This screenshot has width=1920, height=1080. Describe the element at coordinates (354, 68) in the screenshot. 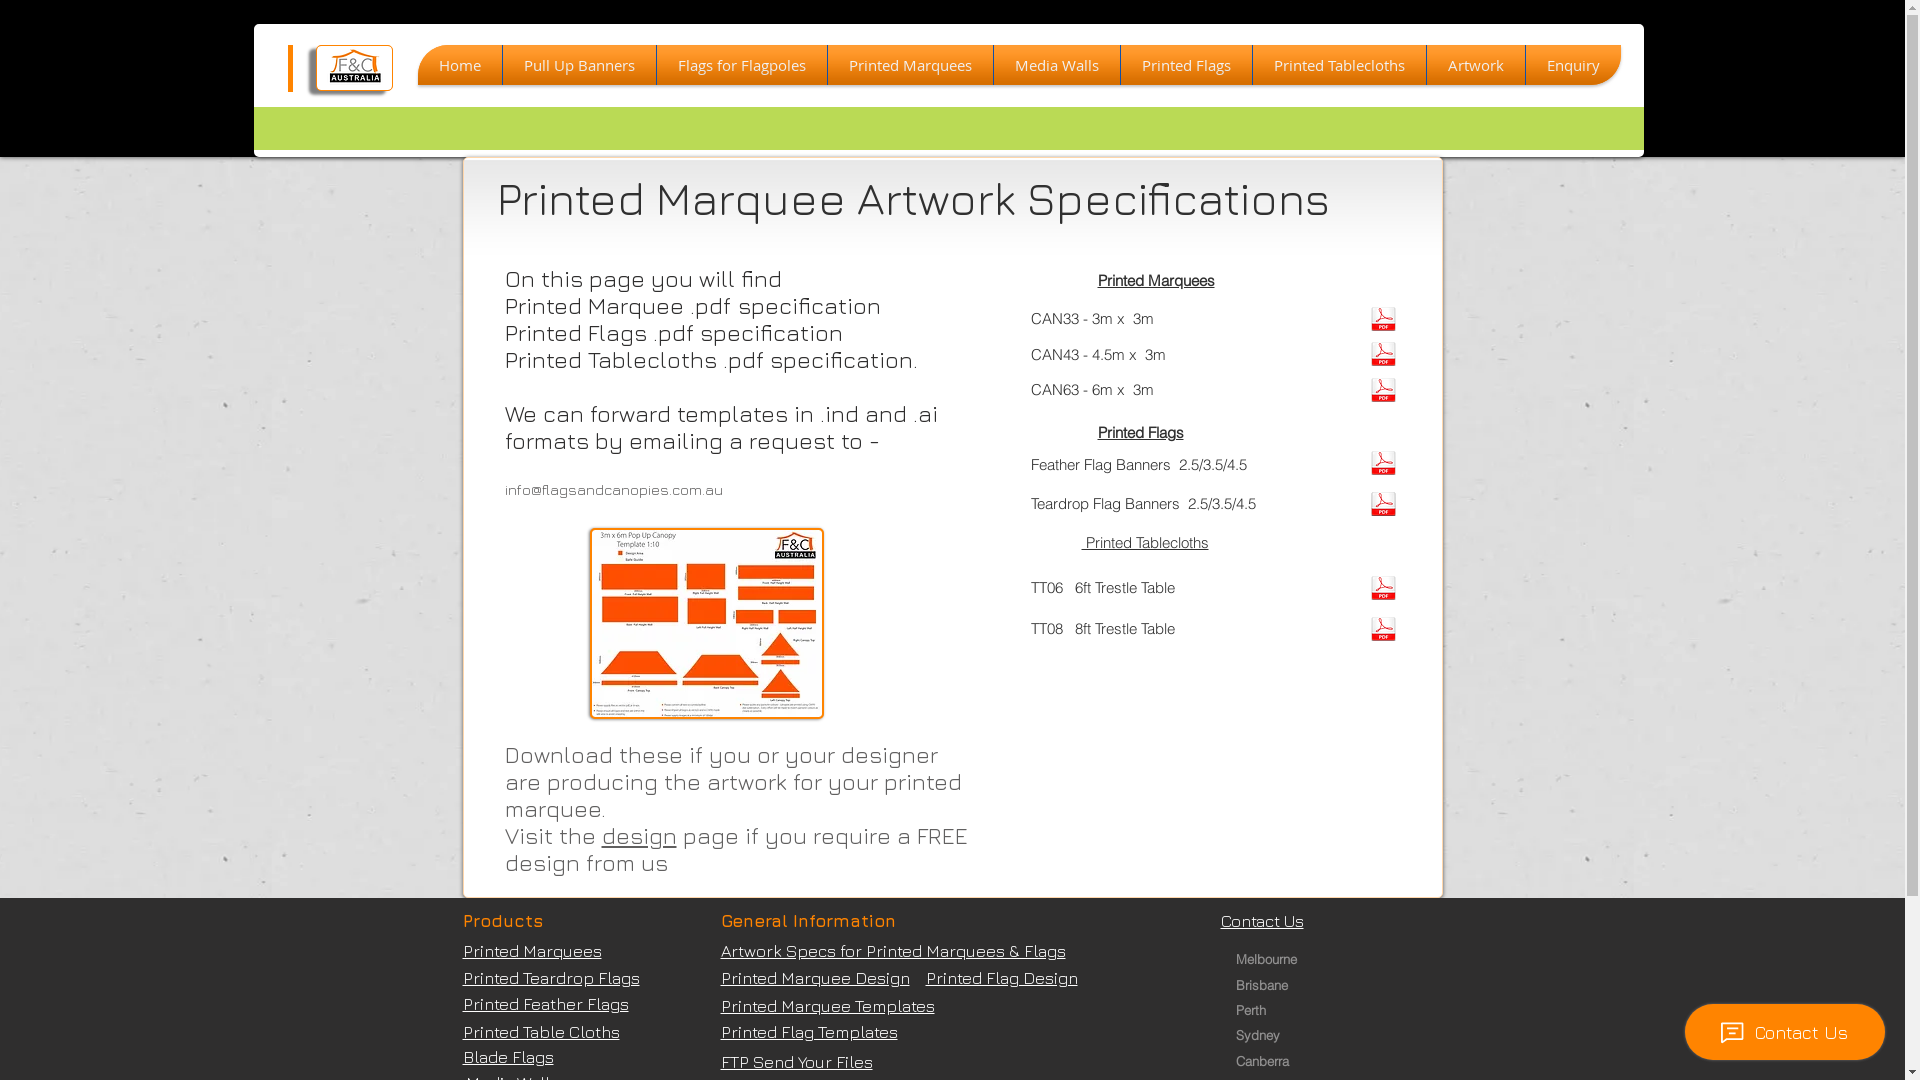

I see `f--c-reversed-_d200.jpg` at that location.